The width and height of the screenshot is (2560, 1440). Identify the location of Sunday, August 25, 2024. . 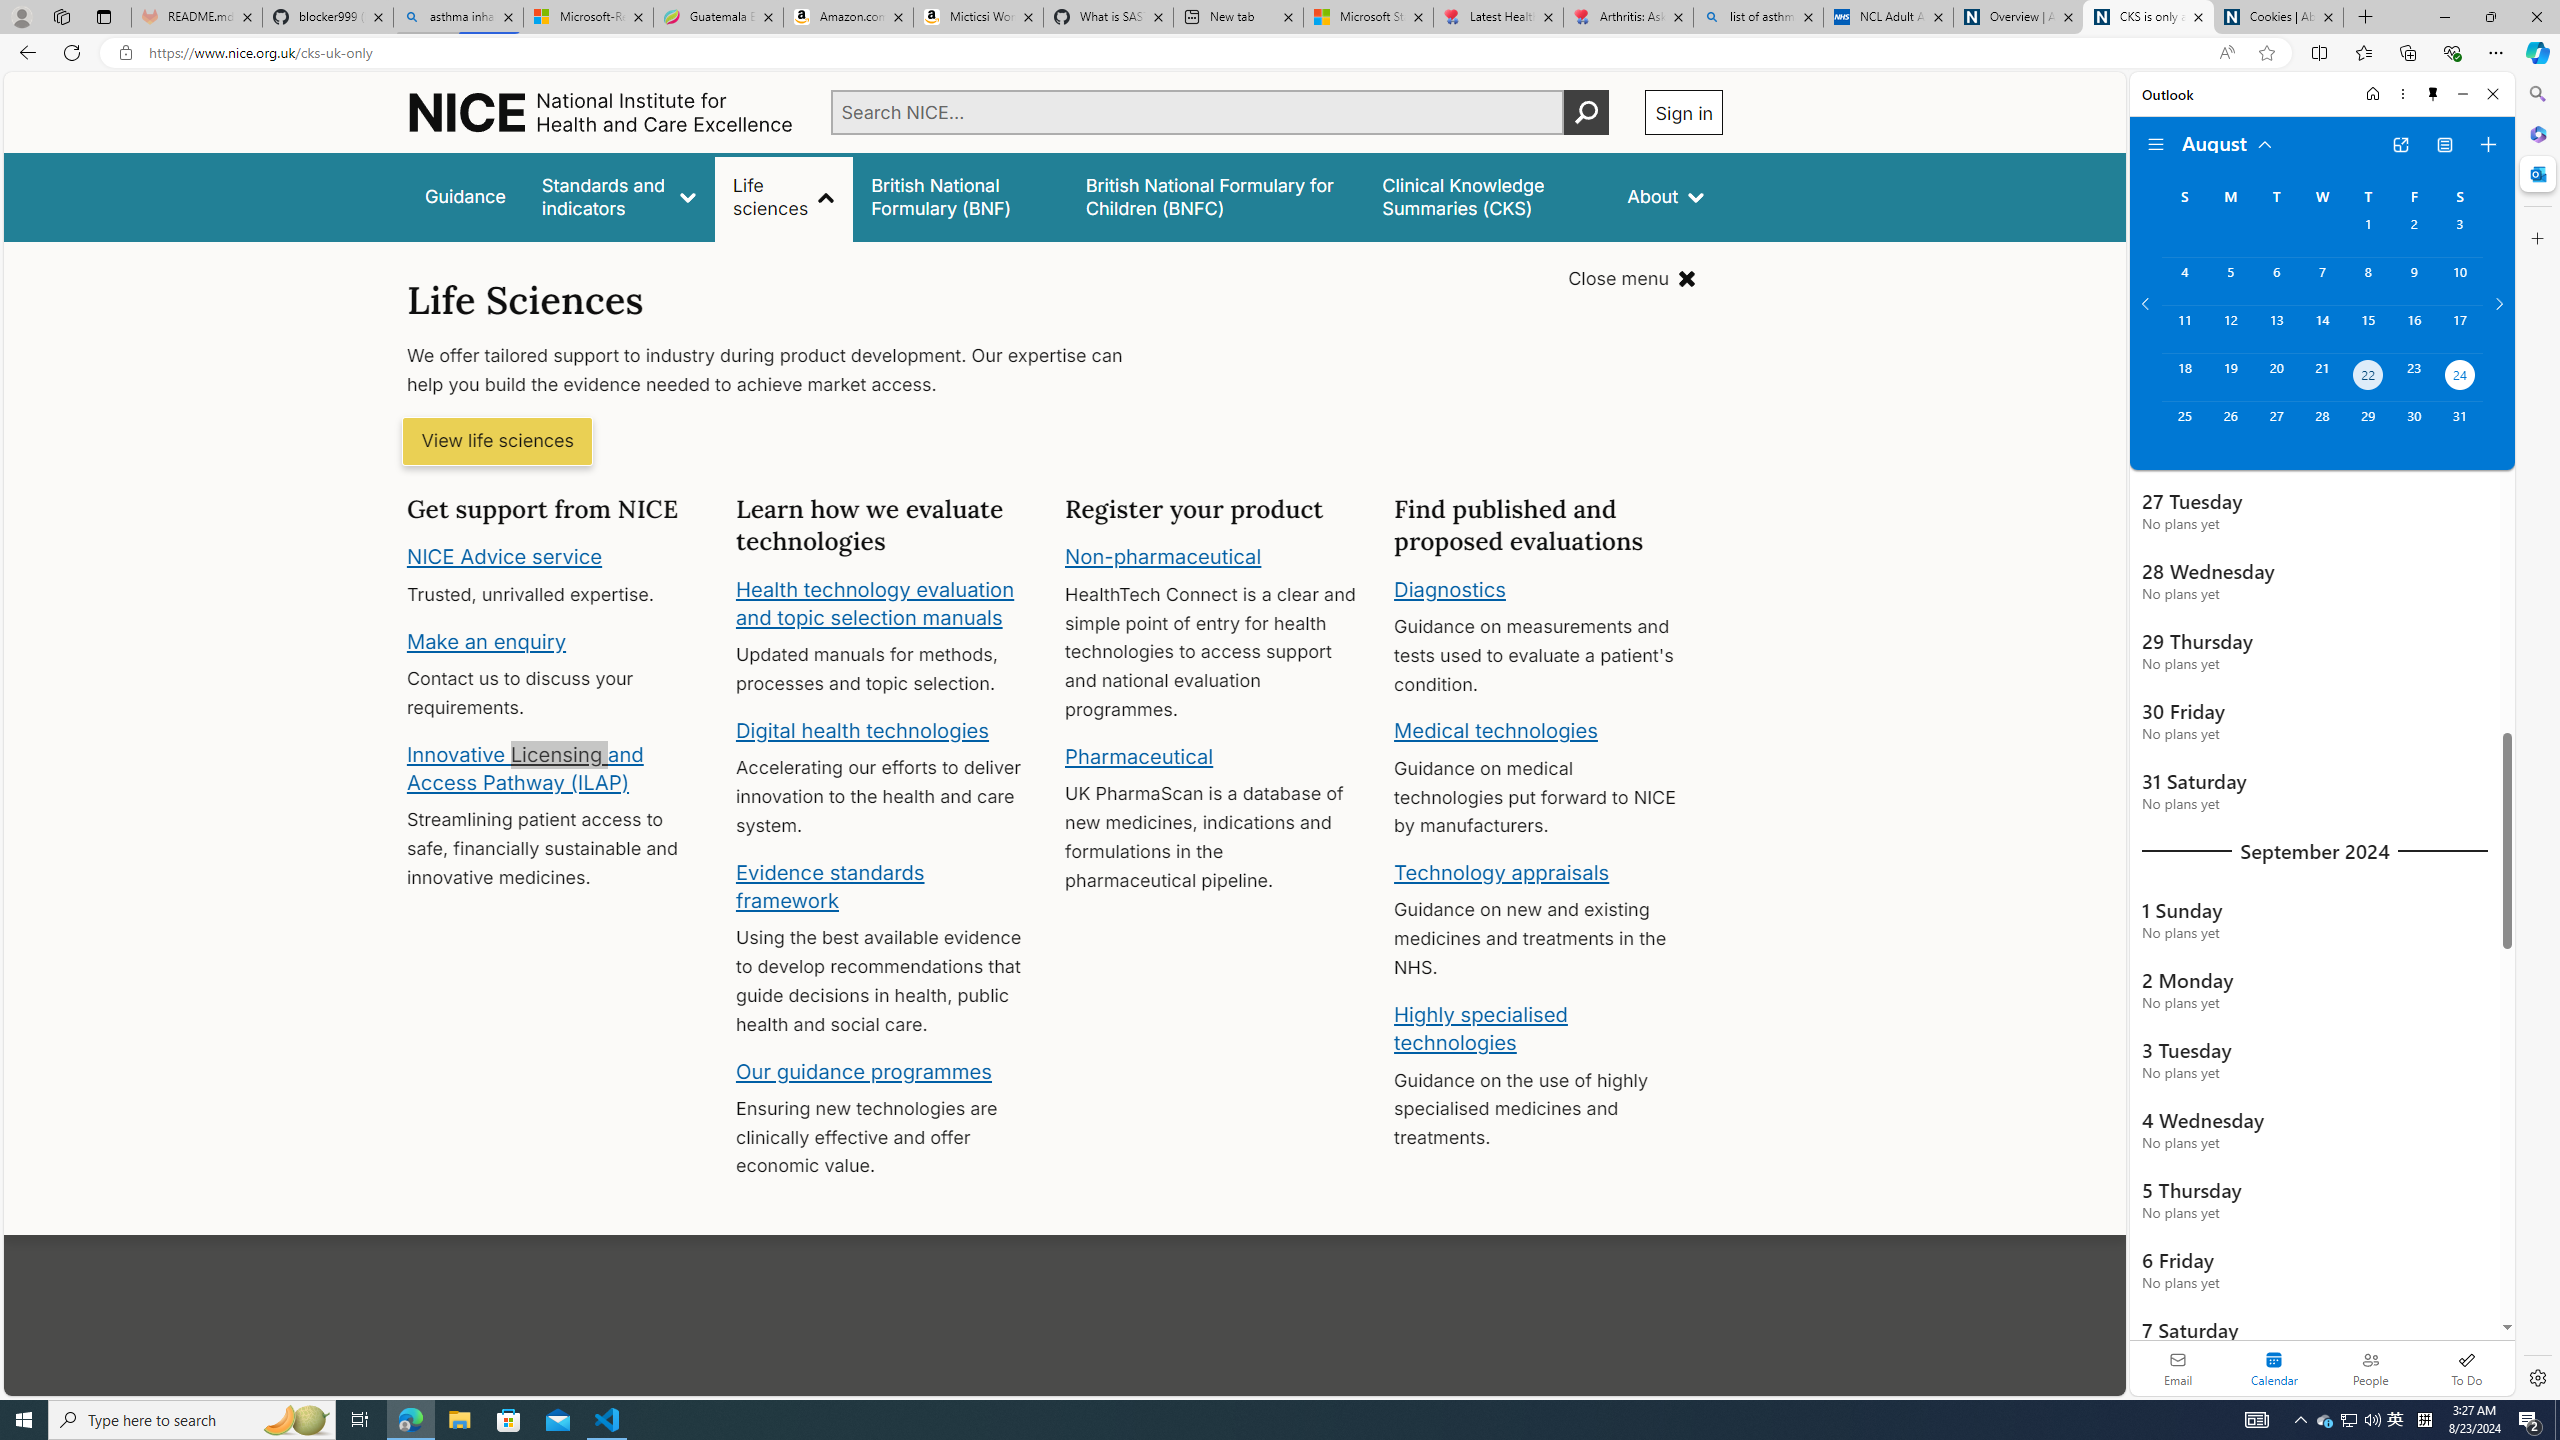
(2184, 425).